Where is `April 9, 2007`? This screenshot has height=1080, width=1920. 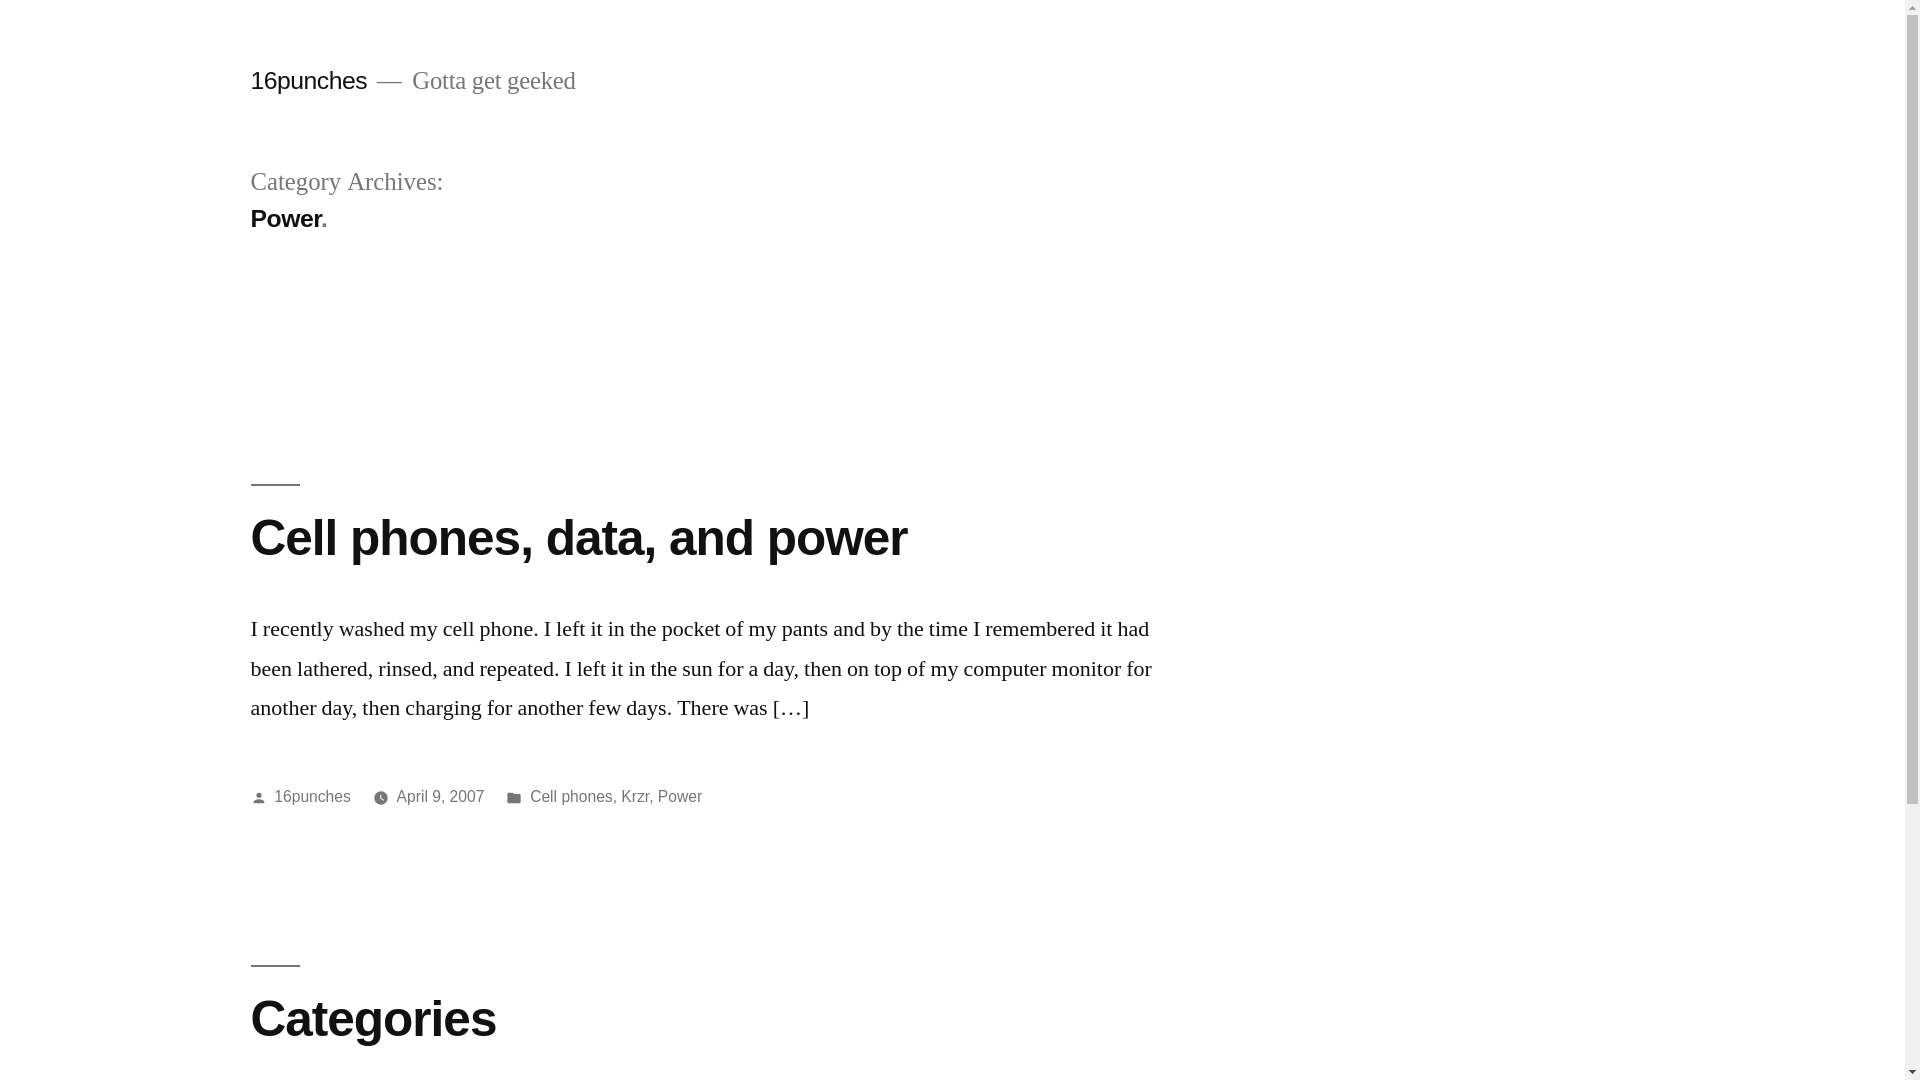 April 9, 2007 is located at coordinates (441, 796).